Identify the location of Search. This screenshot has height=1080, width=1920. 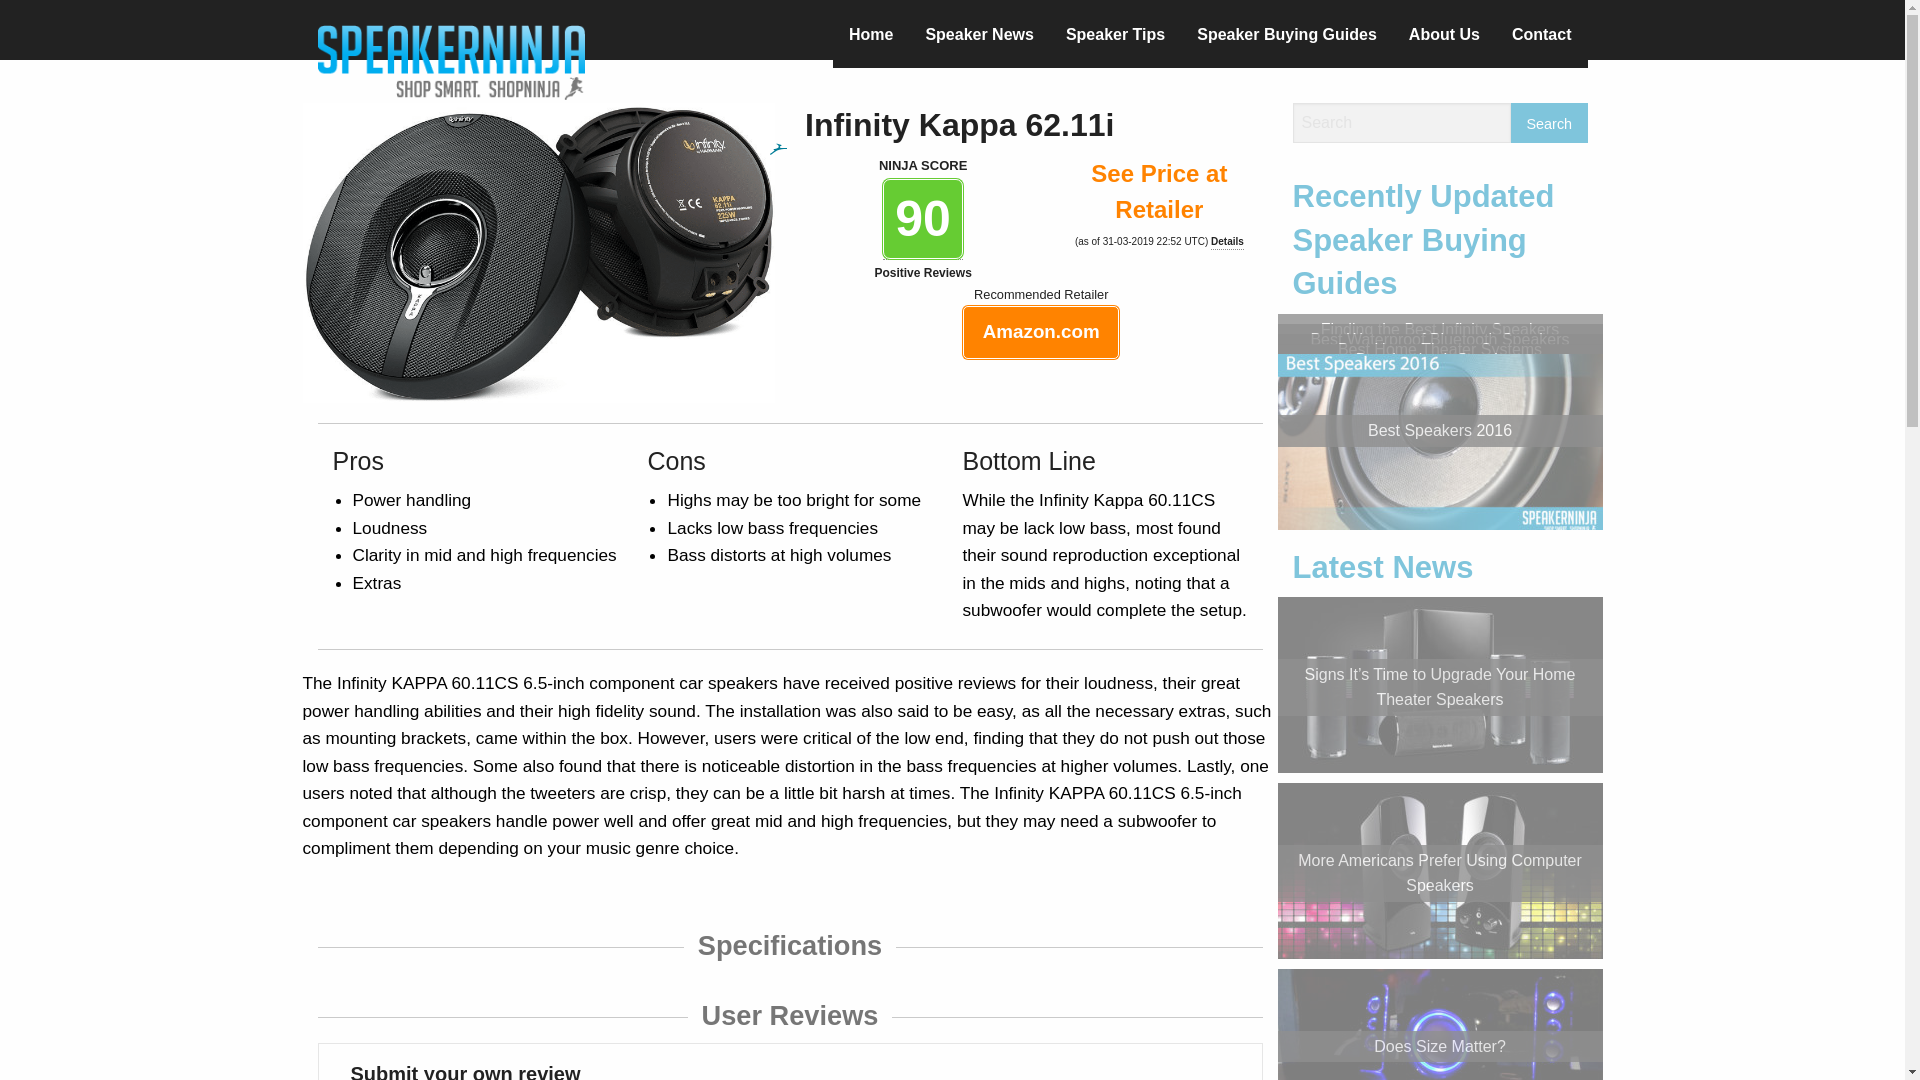
(1549, 122).